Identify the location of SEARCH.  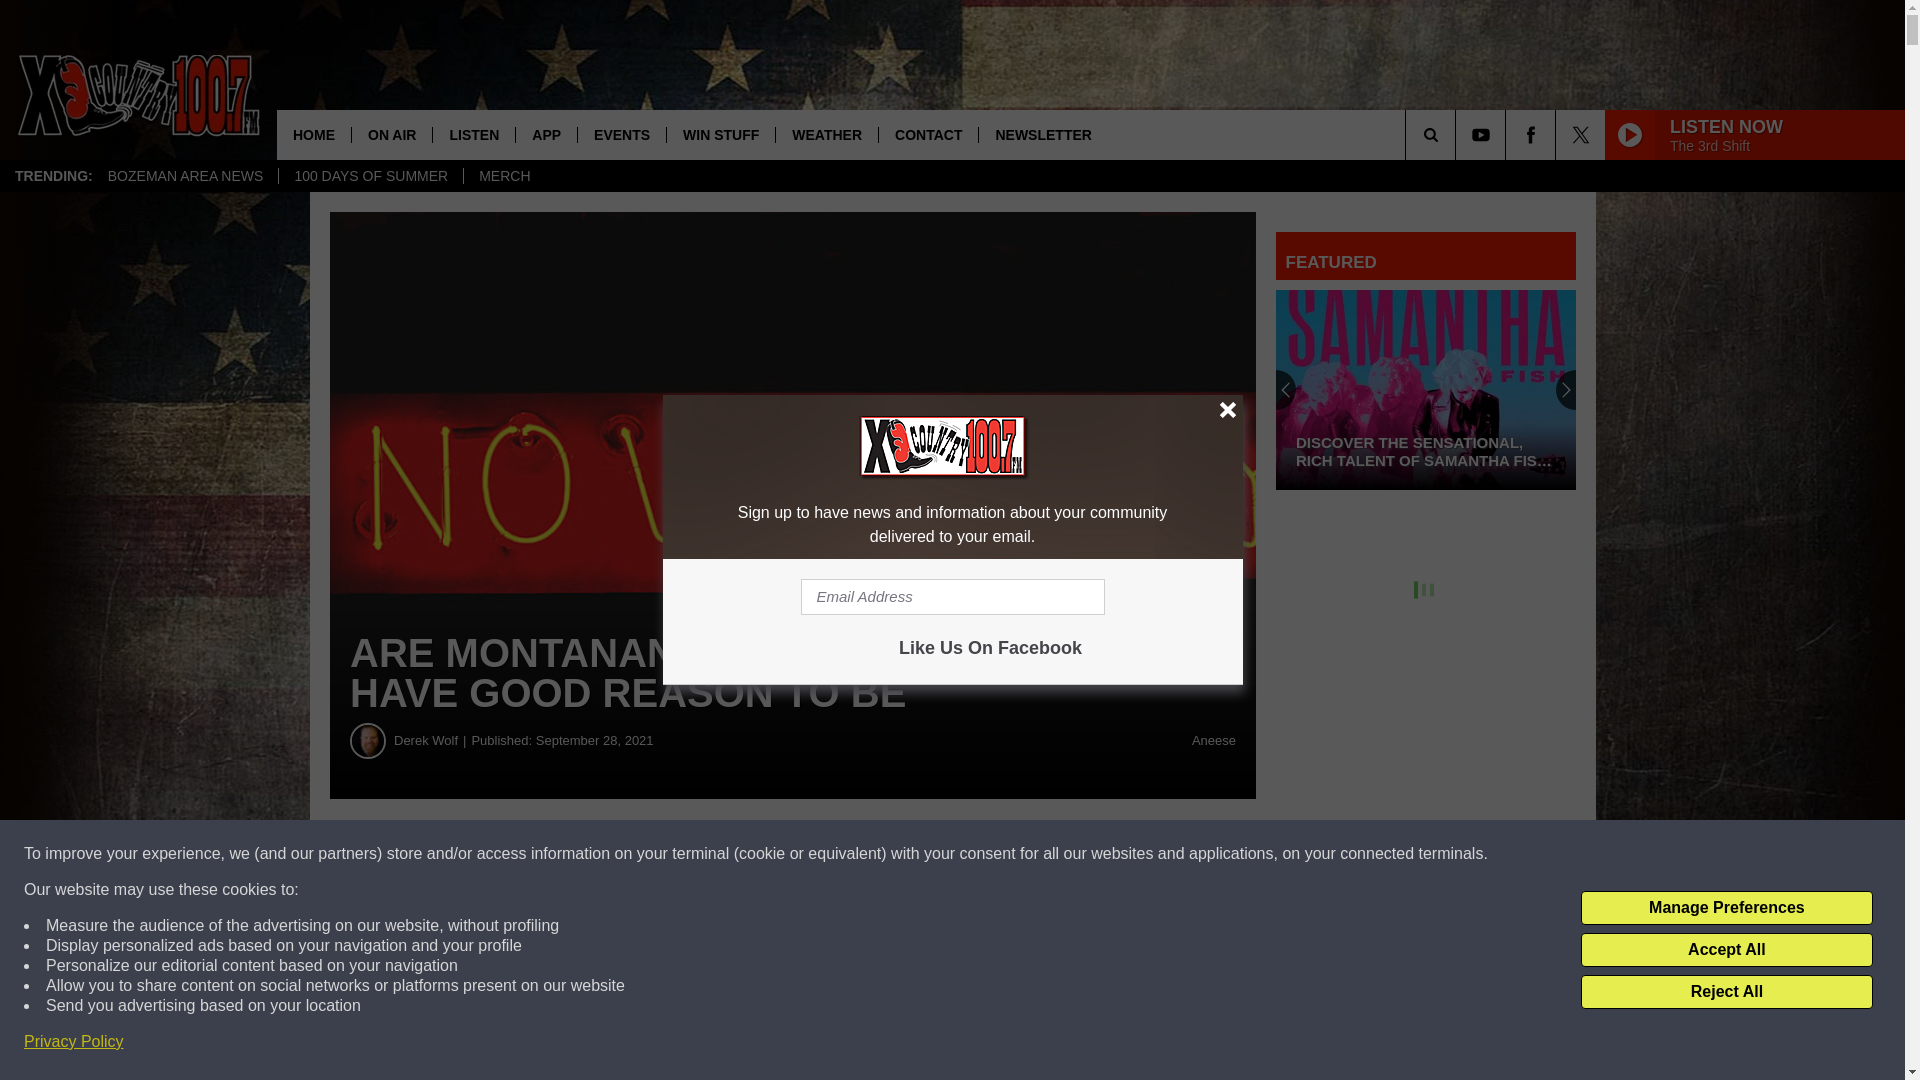
(1458, 134).